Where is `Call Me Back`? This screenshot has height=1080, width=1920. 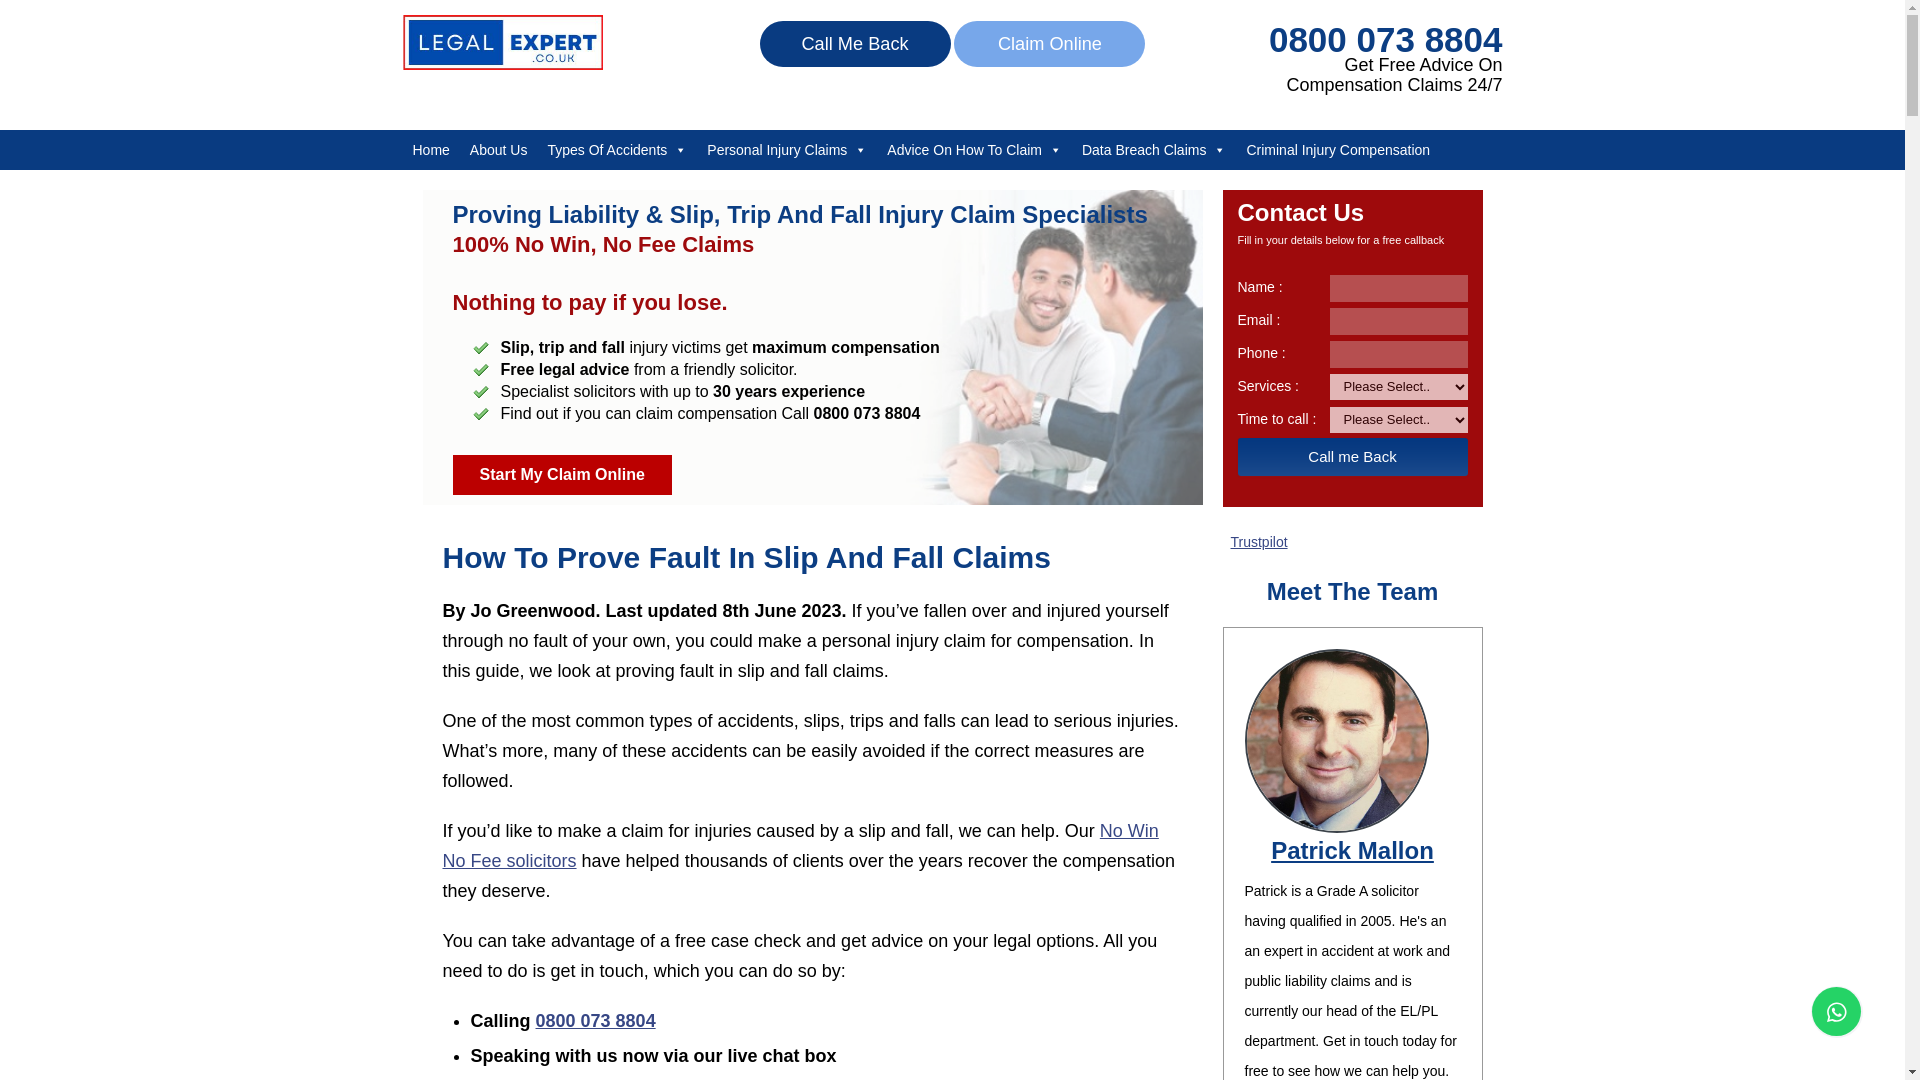
Call Me Back is located at coordinates (855, 43).